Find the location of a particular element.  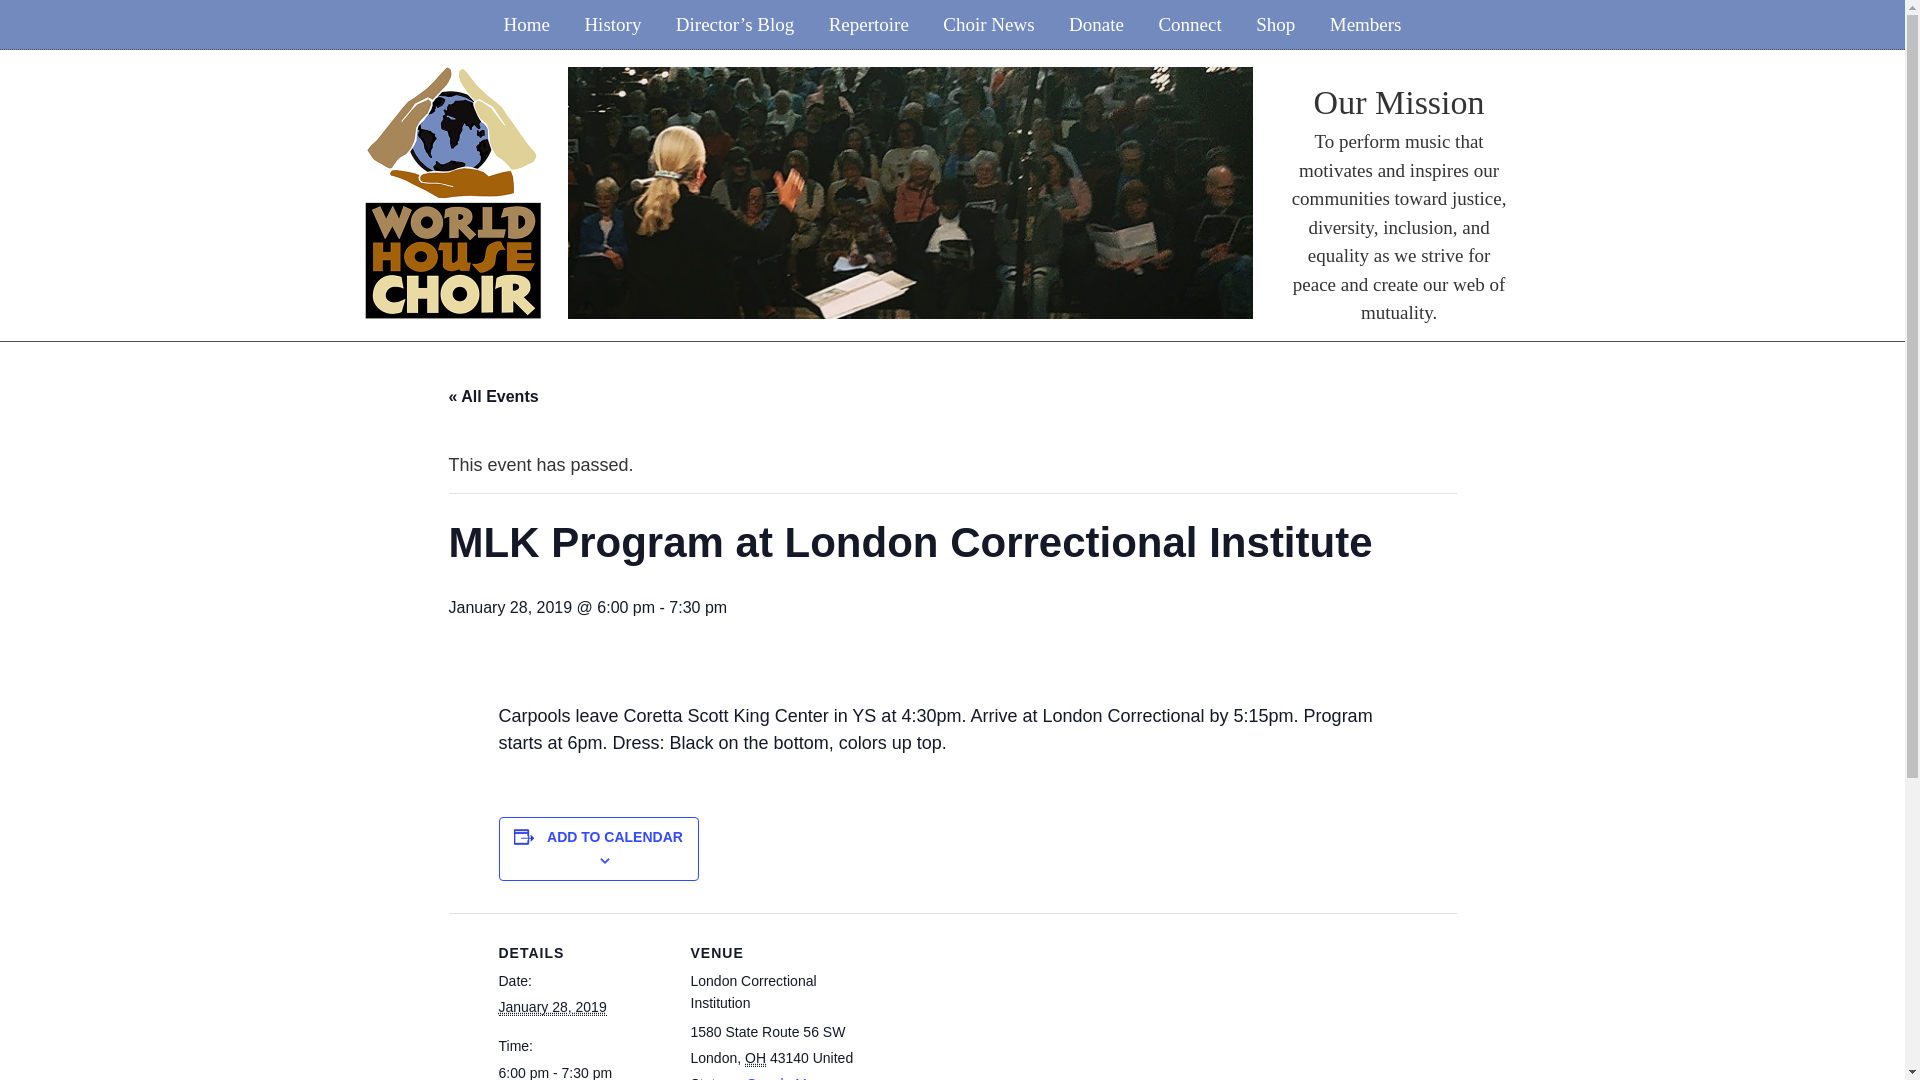

Click to view a Google Map is located at coordinates (777, 1078).